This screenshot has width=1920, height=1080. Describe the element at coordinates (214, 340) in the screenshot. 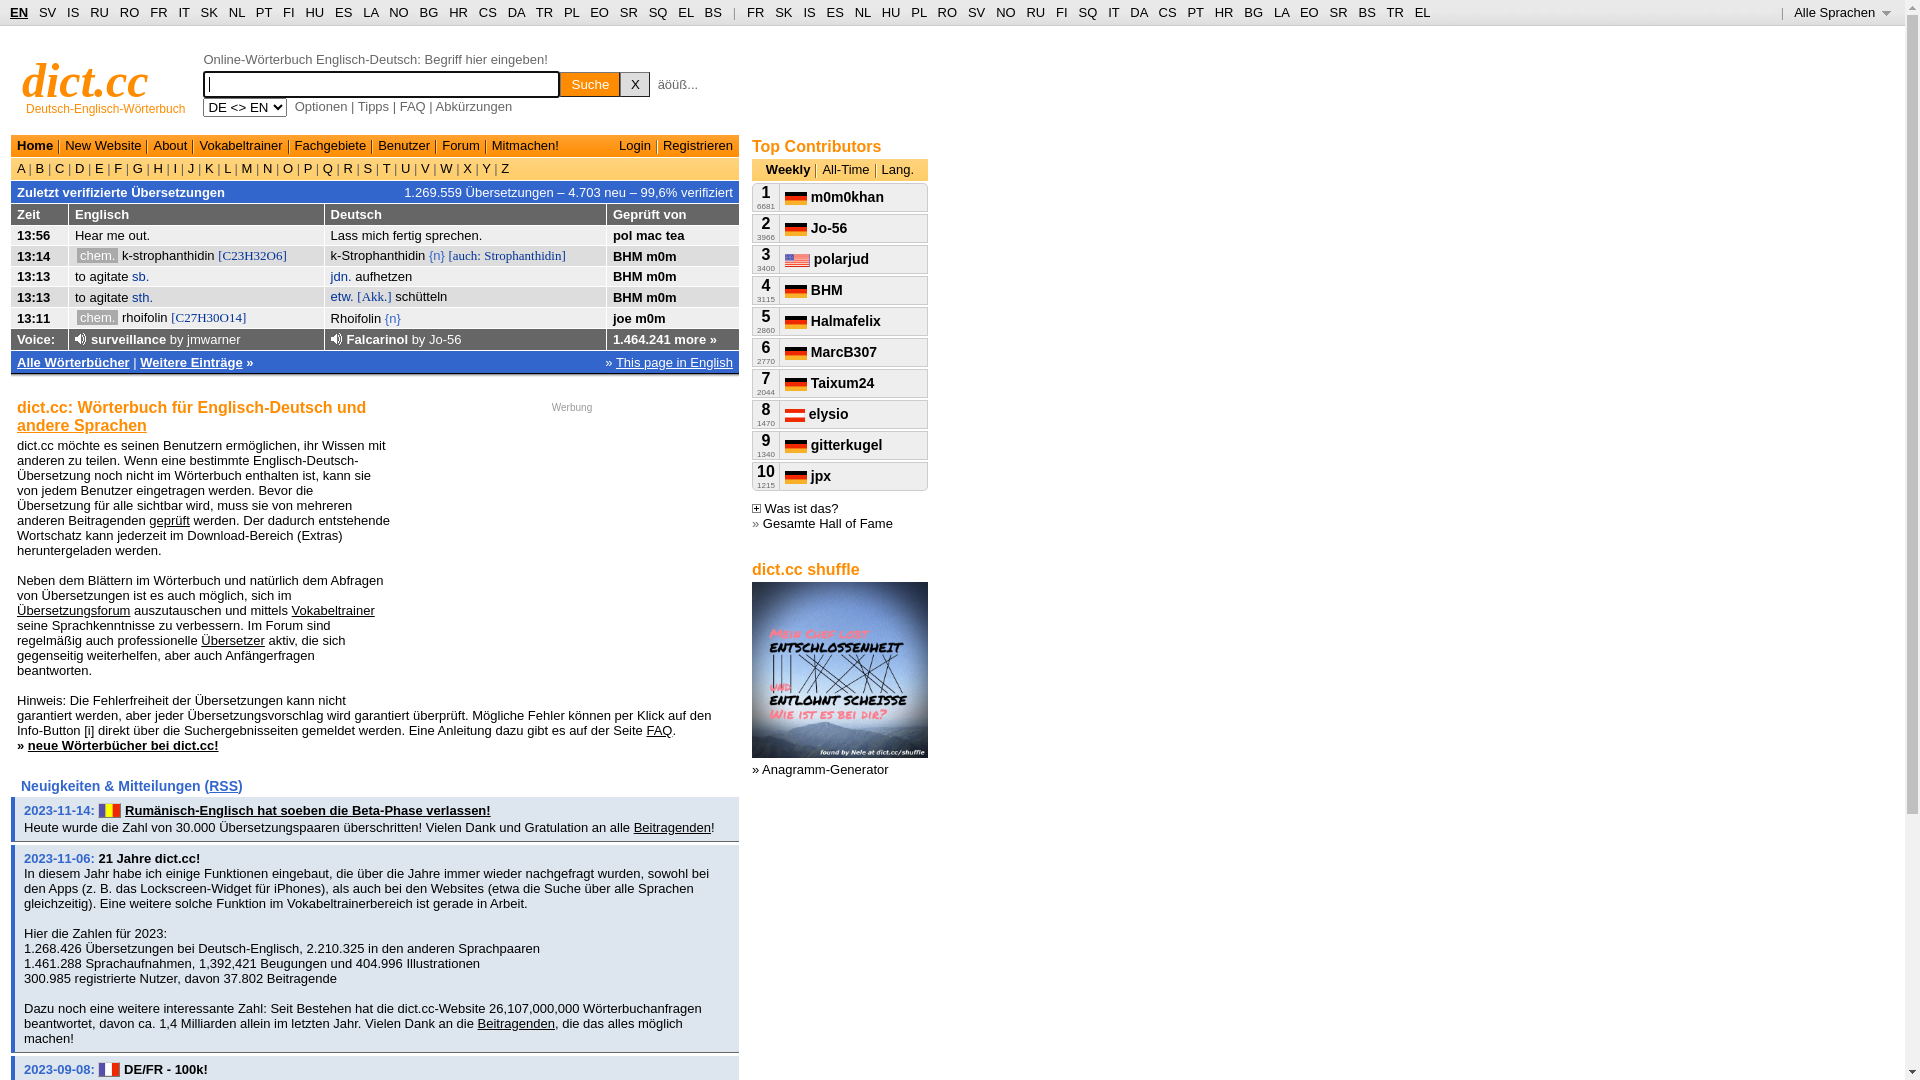

I see `jmwarner` at that location.